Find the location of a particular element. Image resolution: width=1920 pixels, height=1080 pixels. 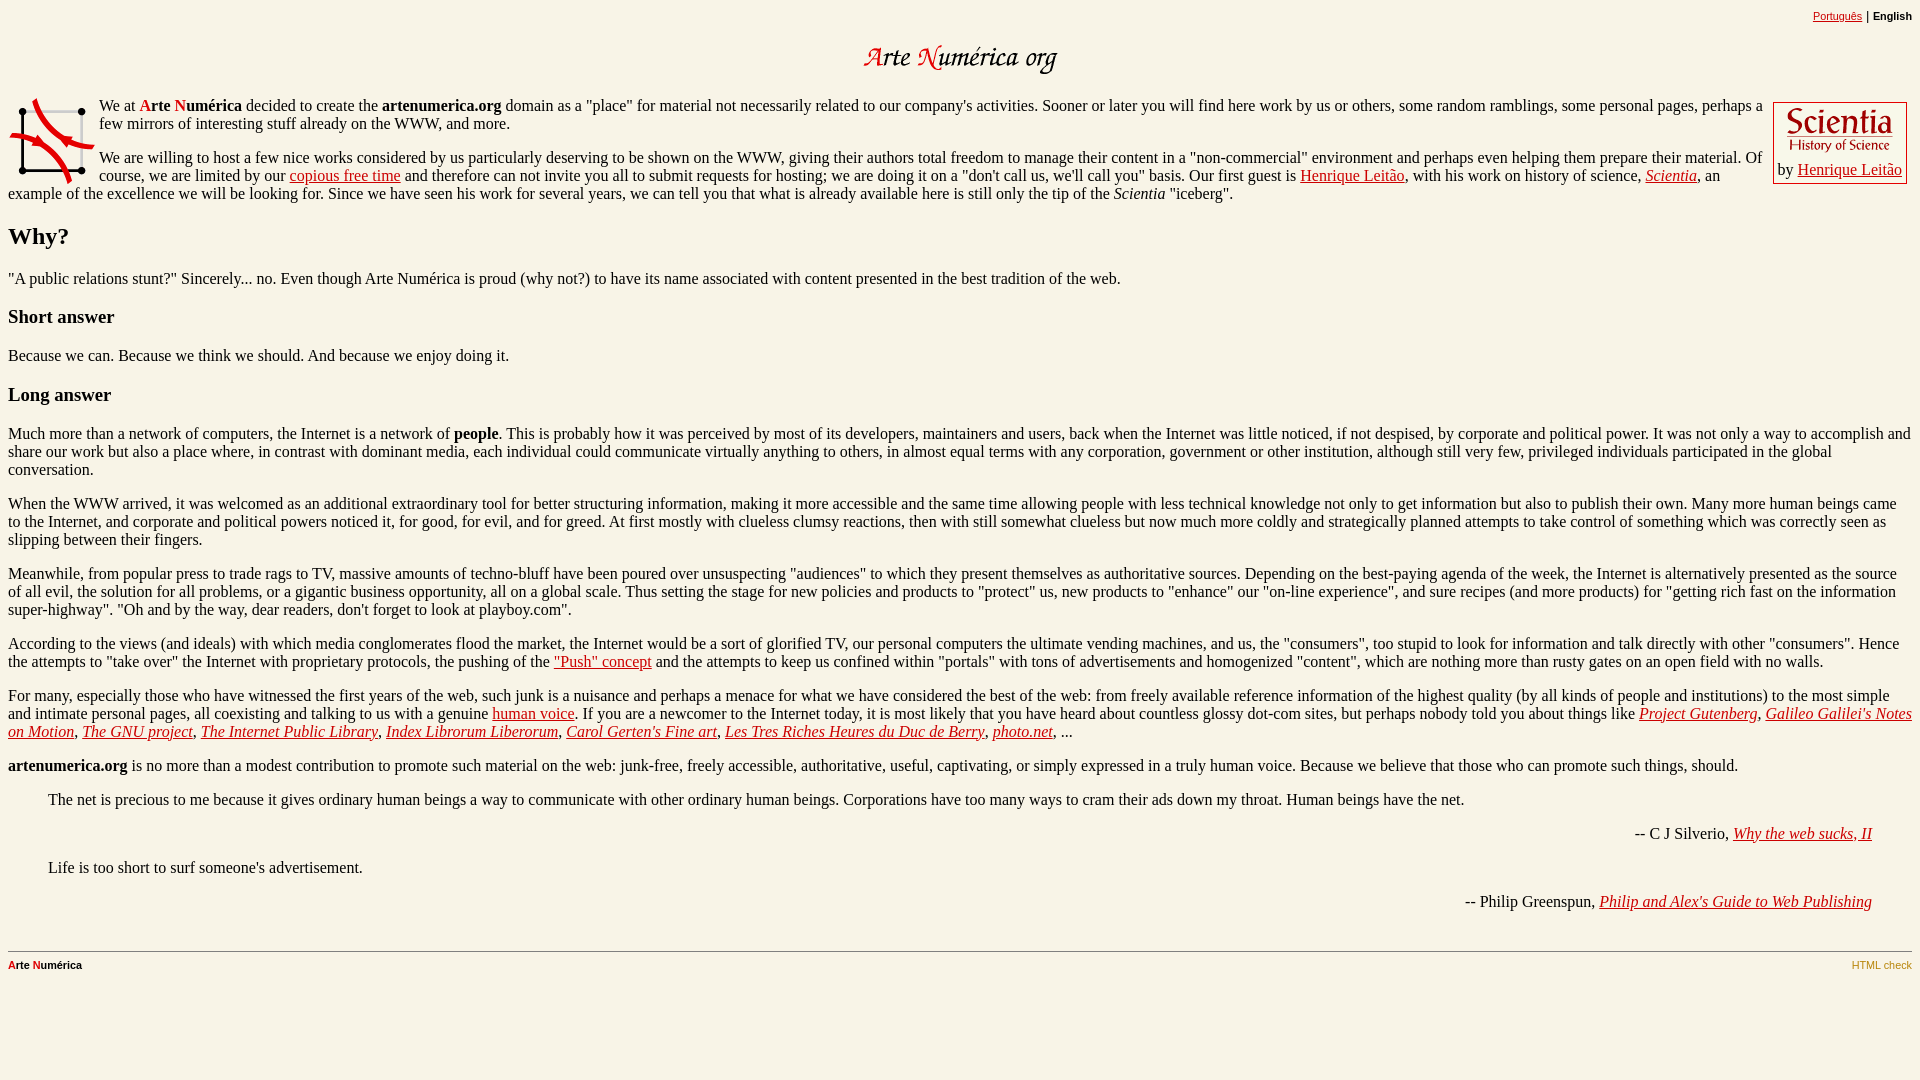

human voice is located at coordinates (532, 714).